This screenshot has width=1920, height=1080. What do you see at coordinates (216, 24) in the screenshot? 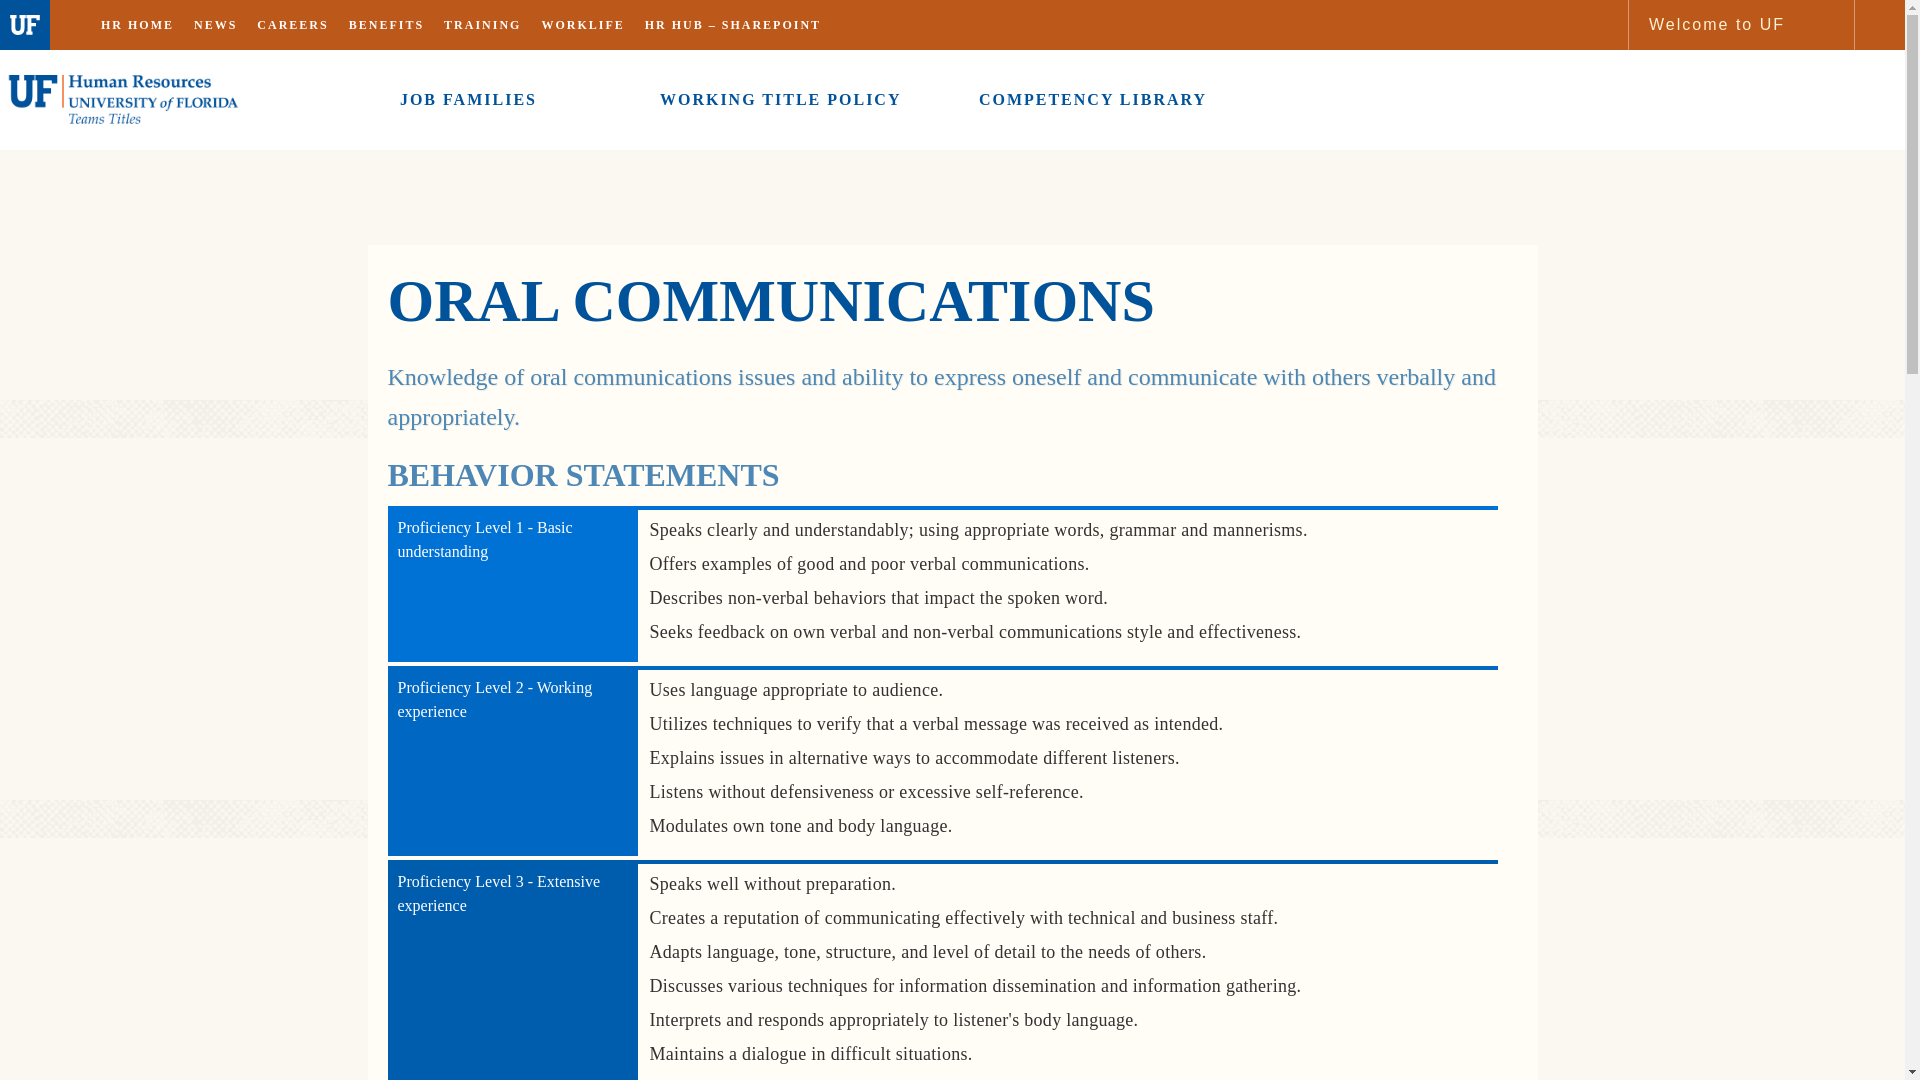
I see `NEWS` at bounding box center [216, 24].